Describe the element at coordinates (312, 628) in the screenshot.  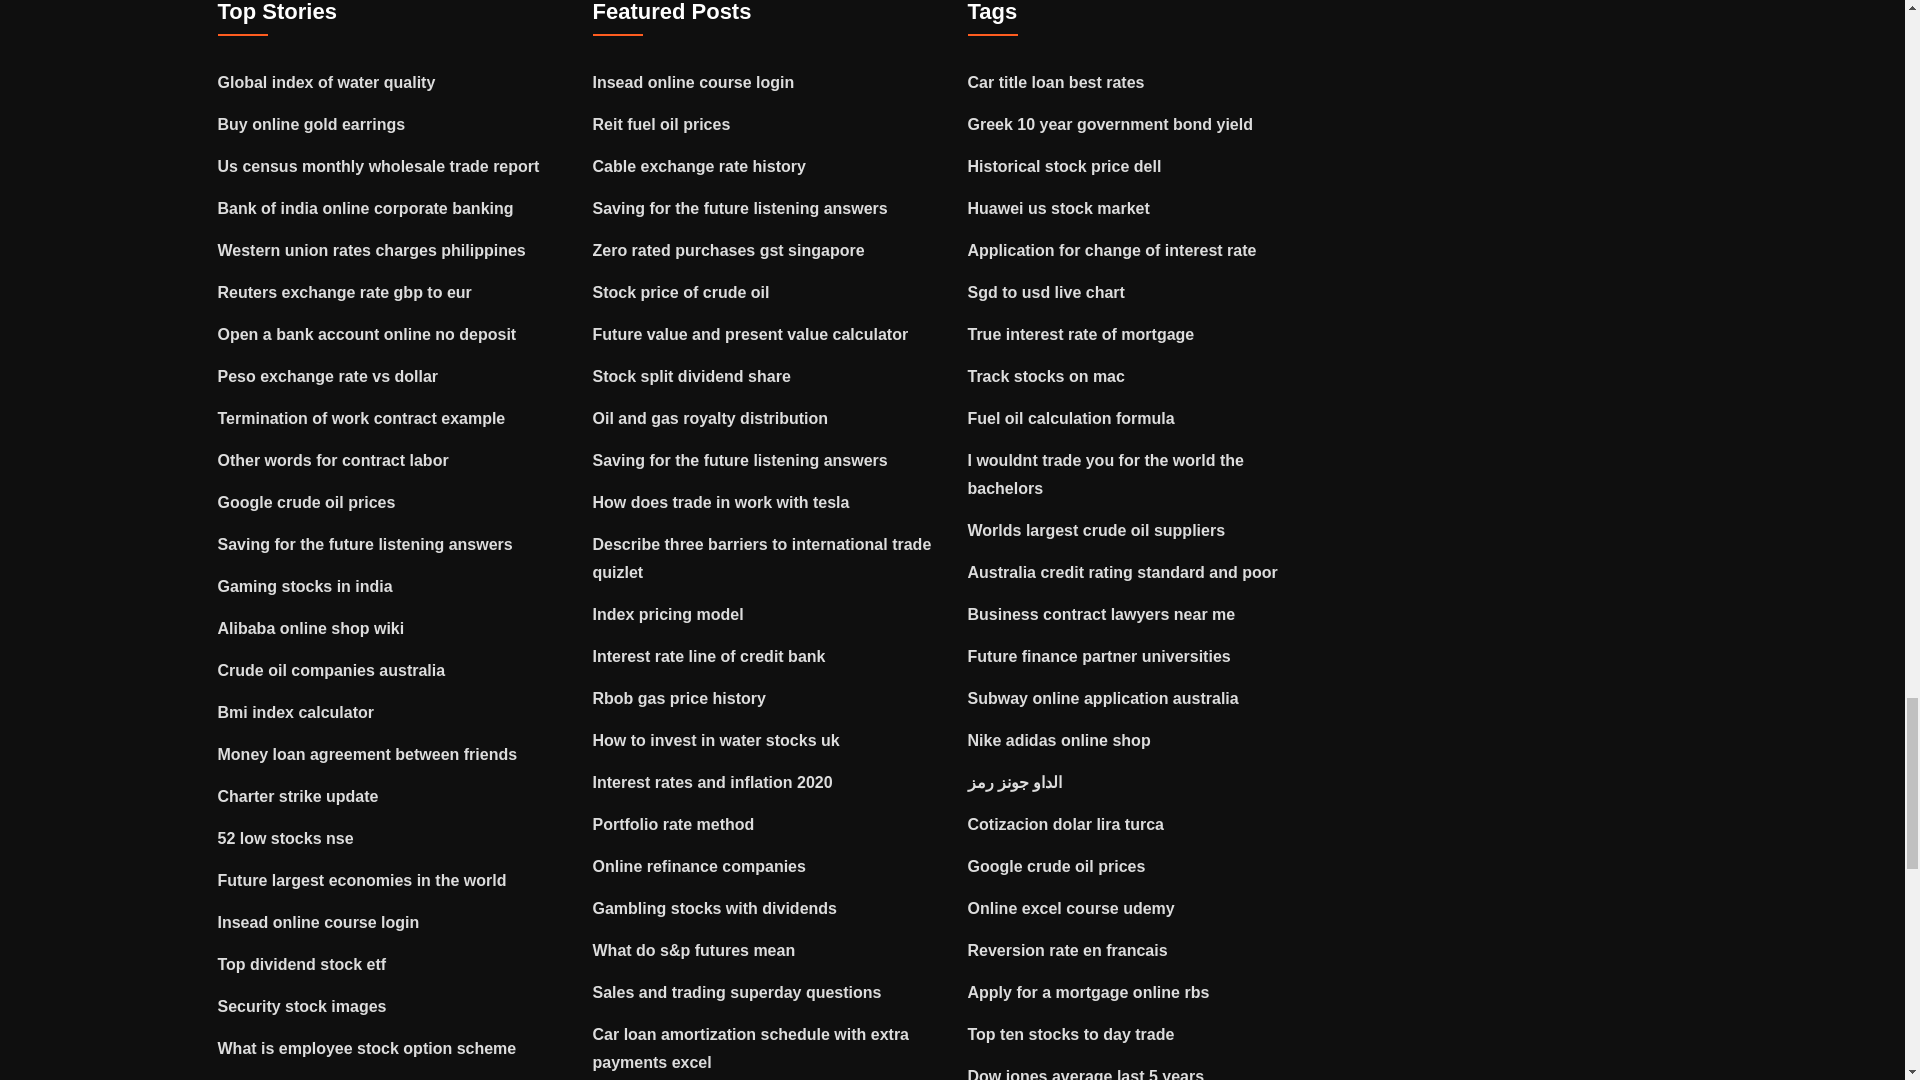
I see `Alibaba online shop wiki` at that location.